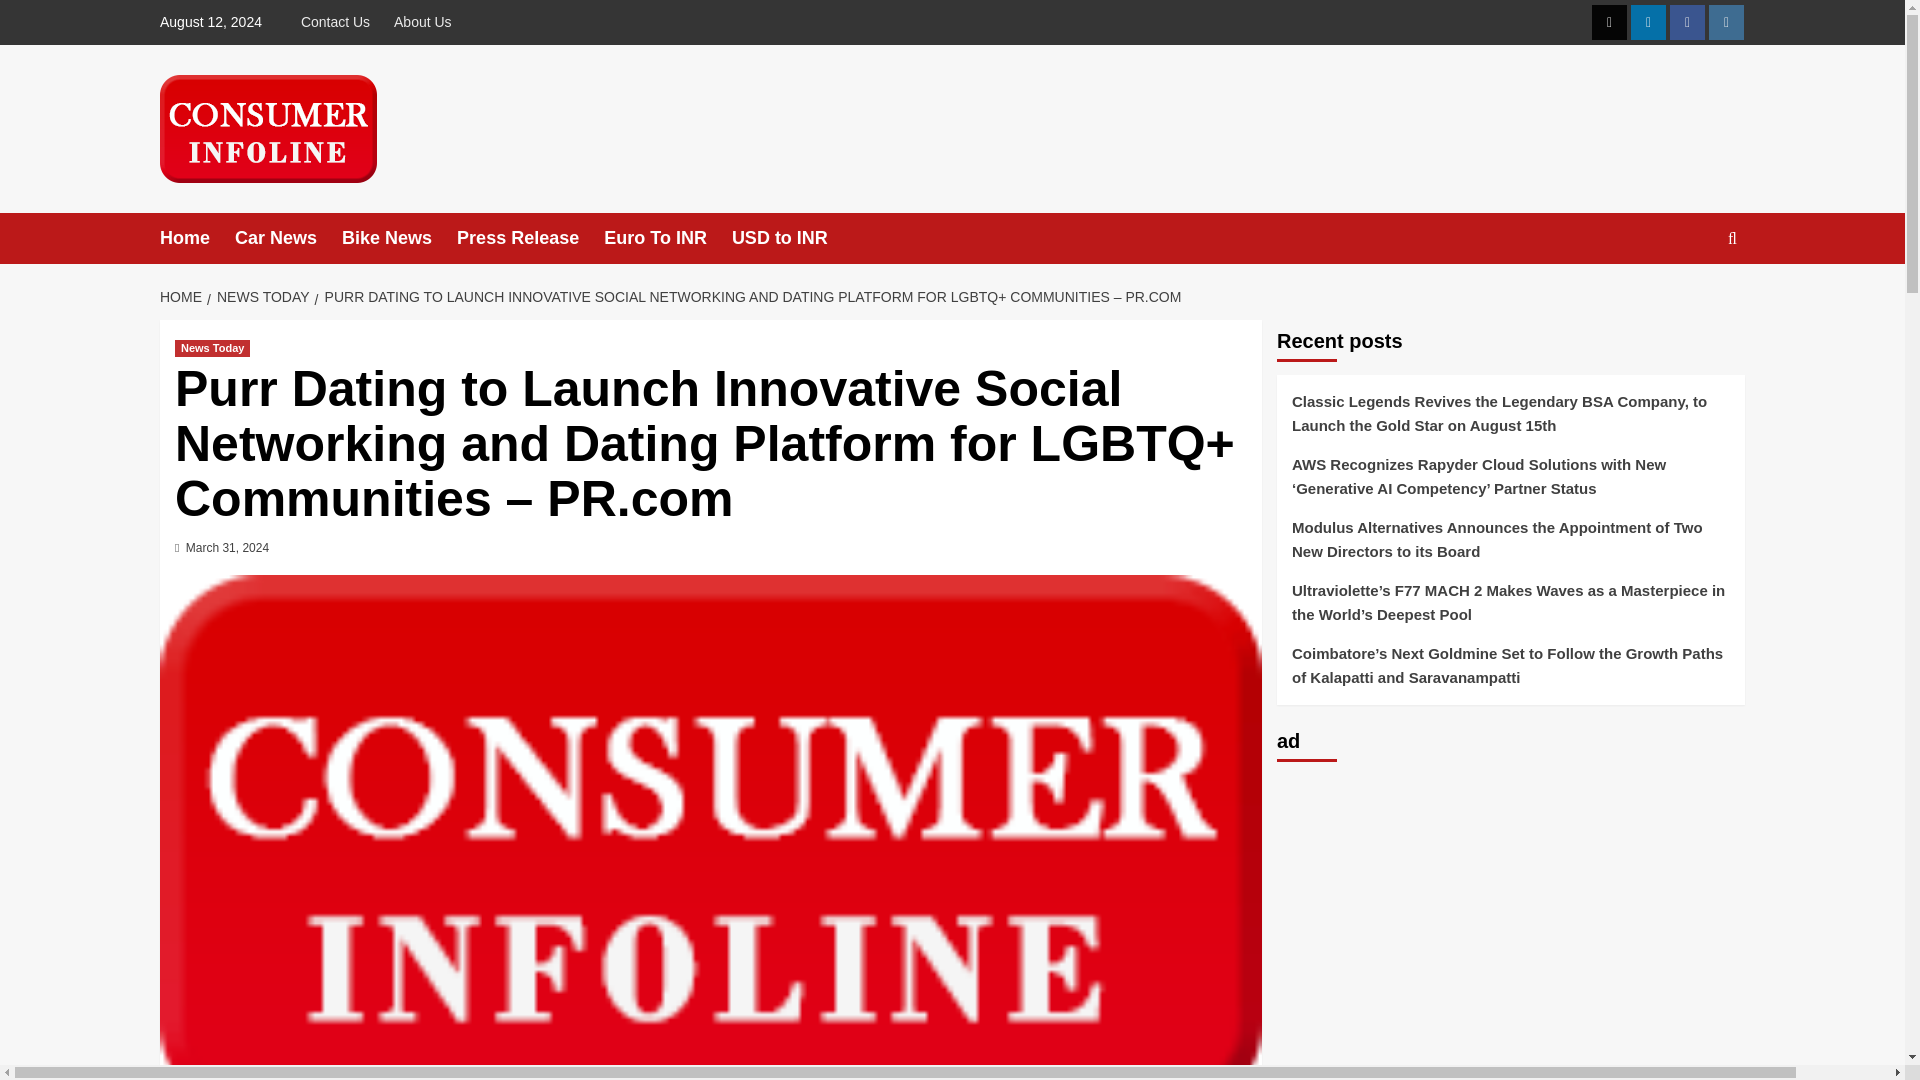 Image resolution: width=1920 pixels, height=1080 pixels. I want to click on Car News, so click(288, 238).